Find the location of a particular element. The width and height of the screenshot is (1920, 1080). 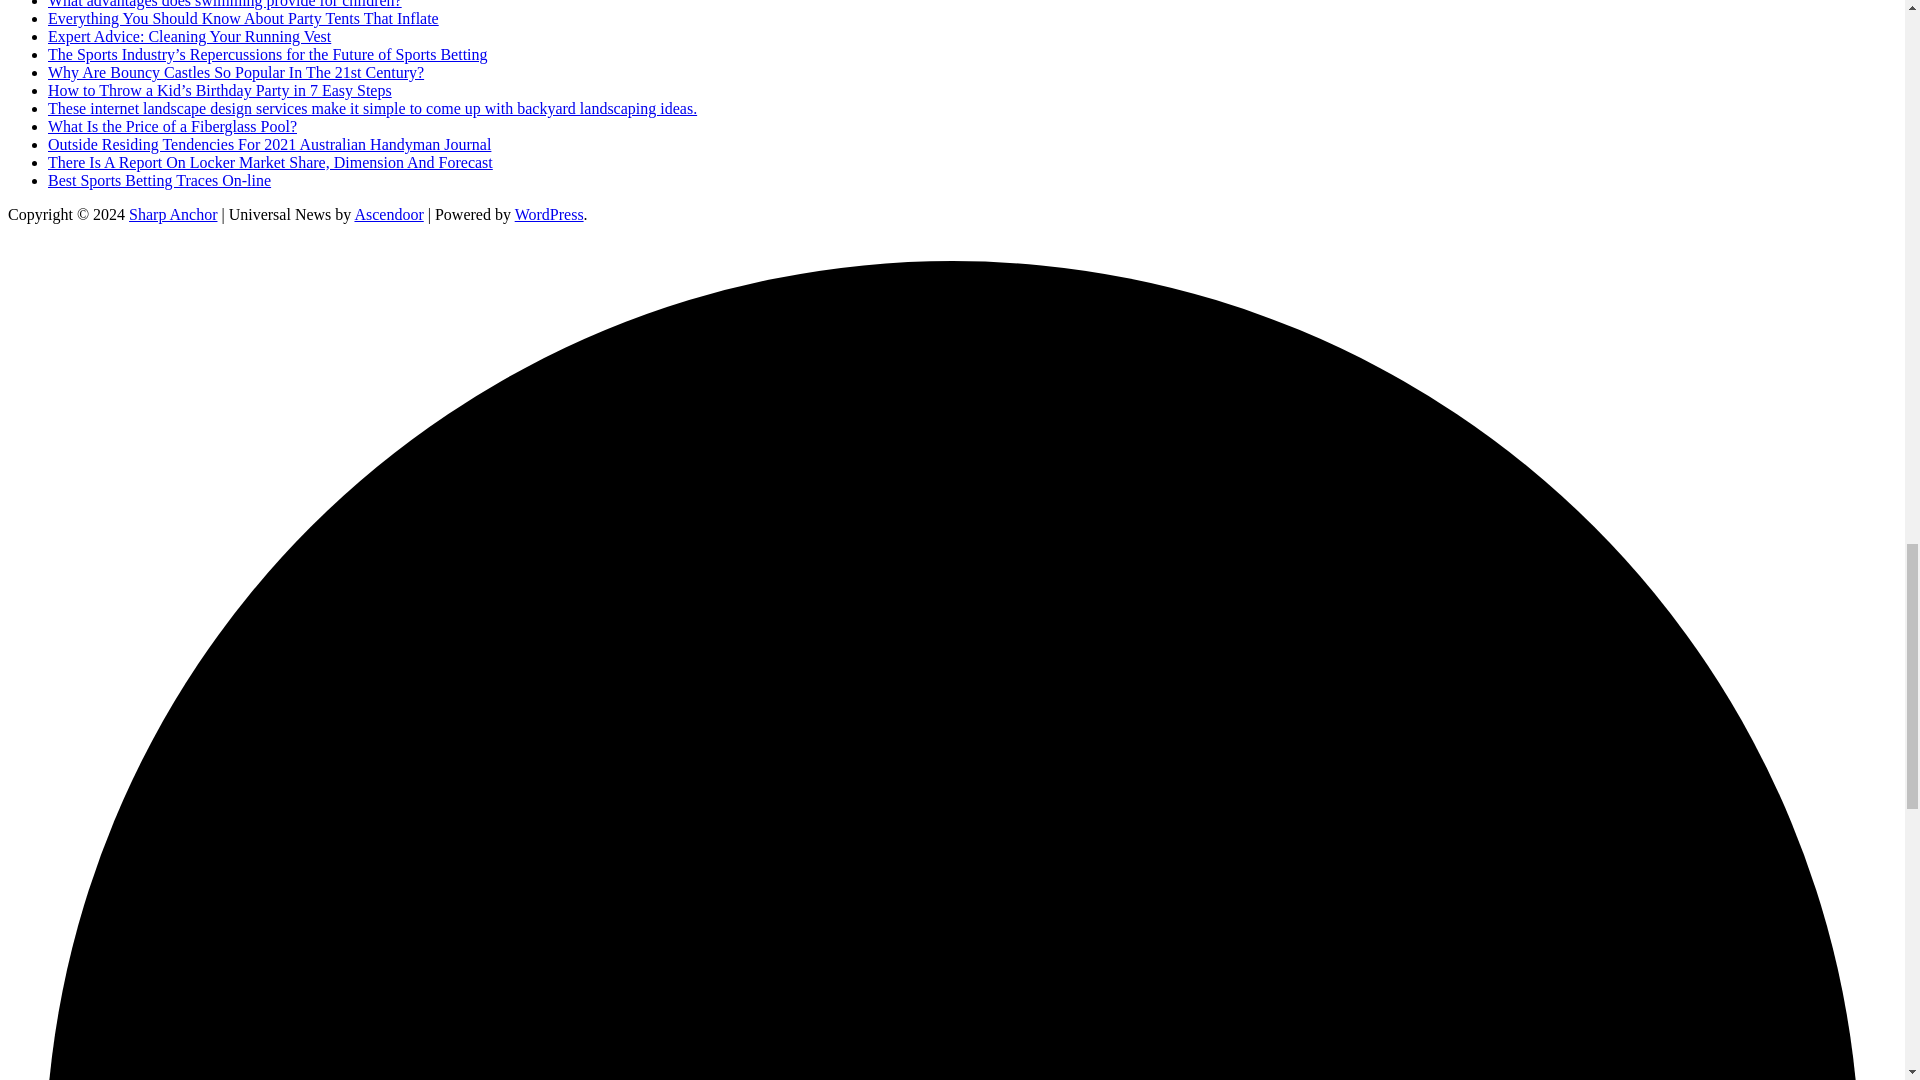

WordPress is located at coordinates (548, 214).